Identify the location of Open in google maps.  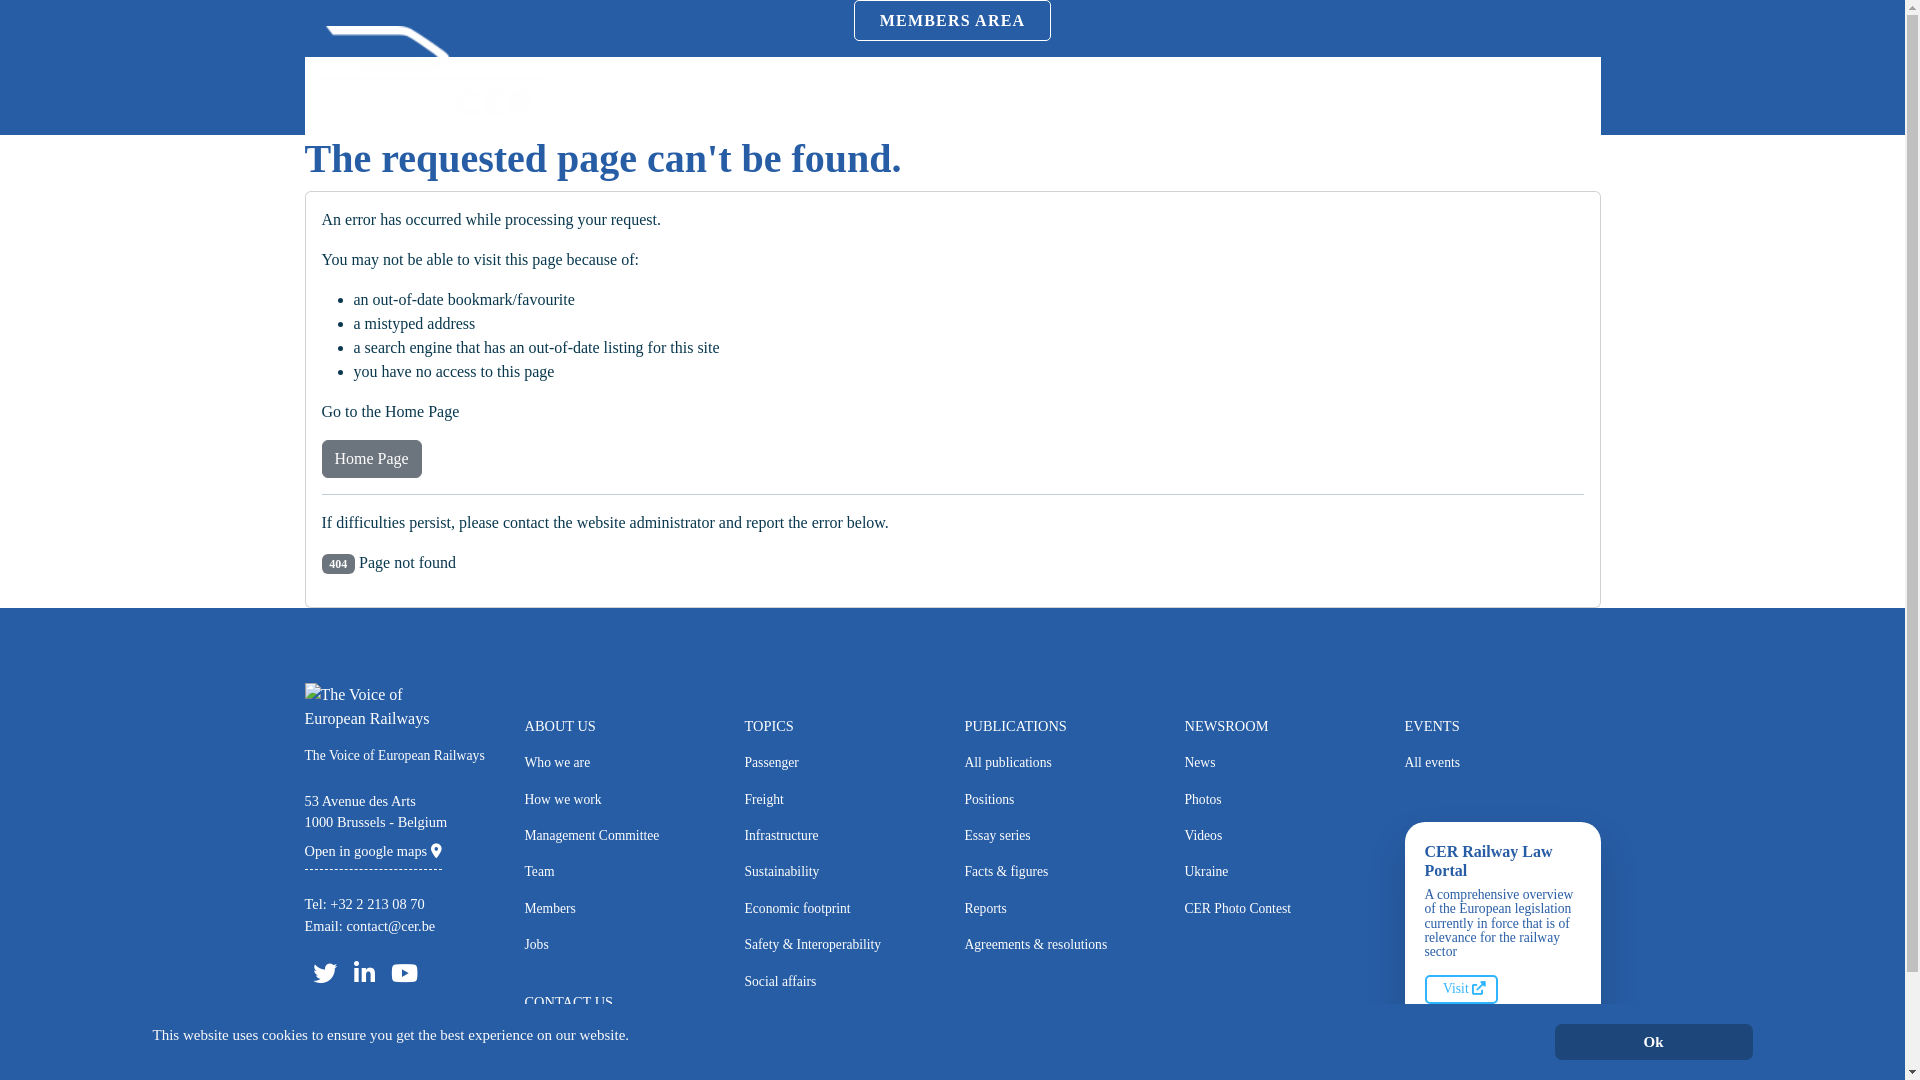
(372, 851).